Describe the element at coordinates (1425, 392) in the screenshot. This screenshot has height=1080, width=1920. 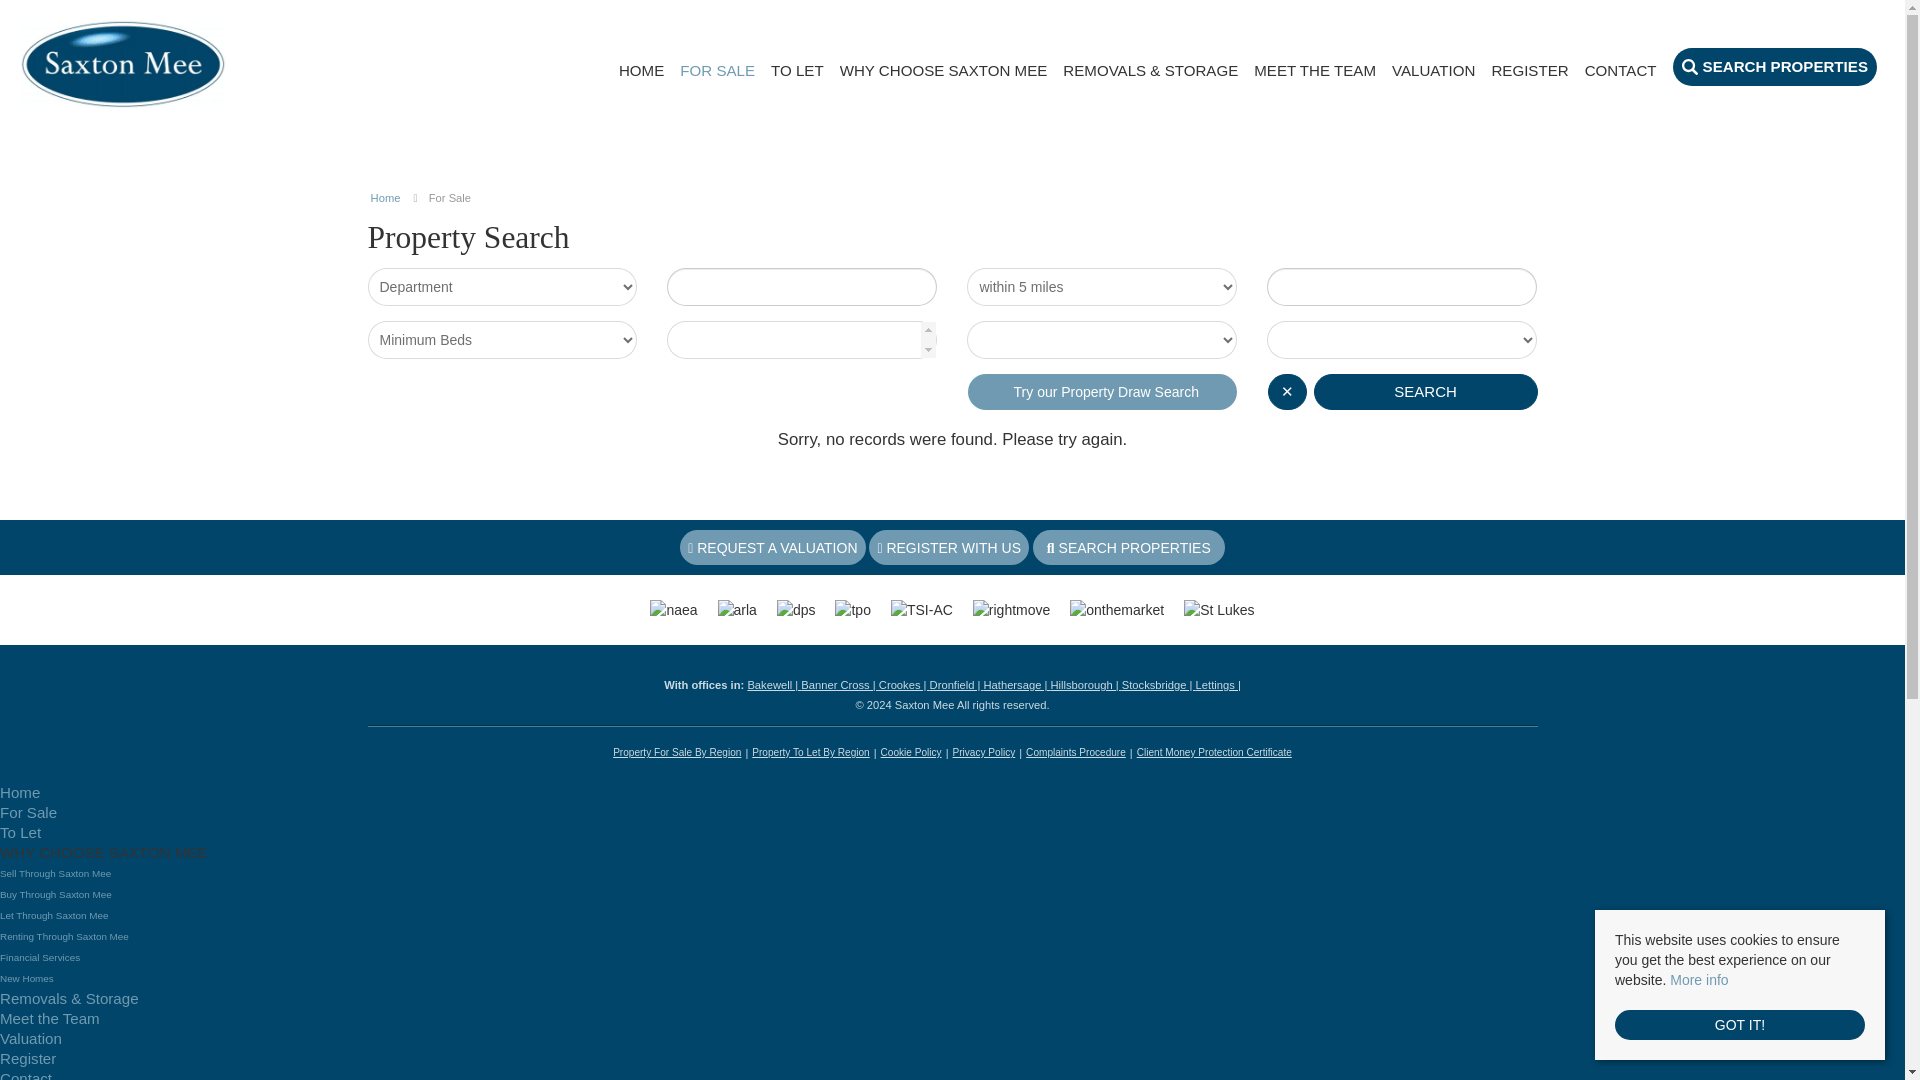
I see `SEARCH` at that location.